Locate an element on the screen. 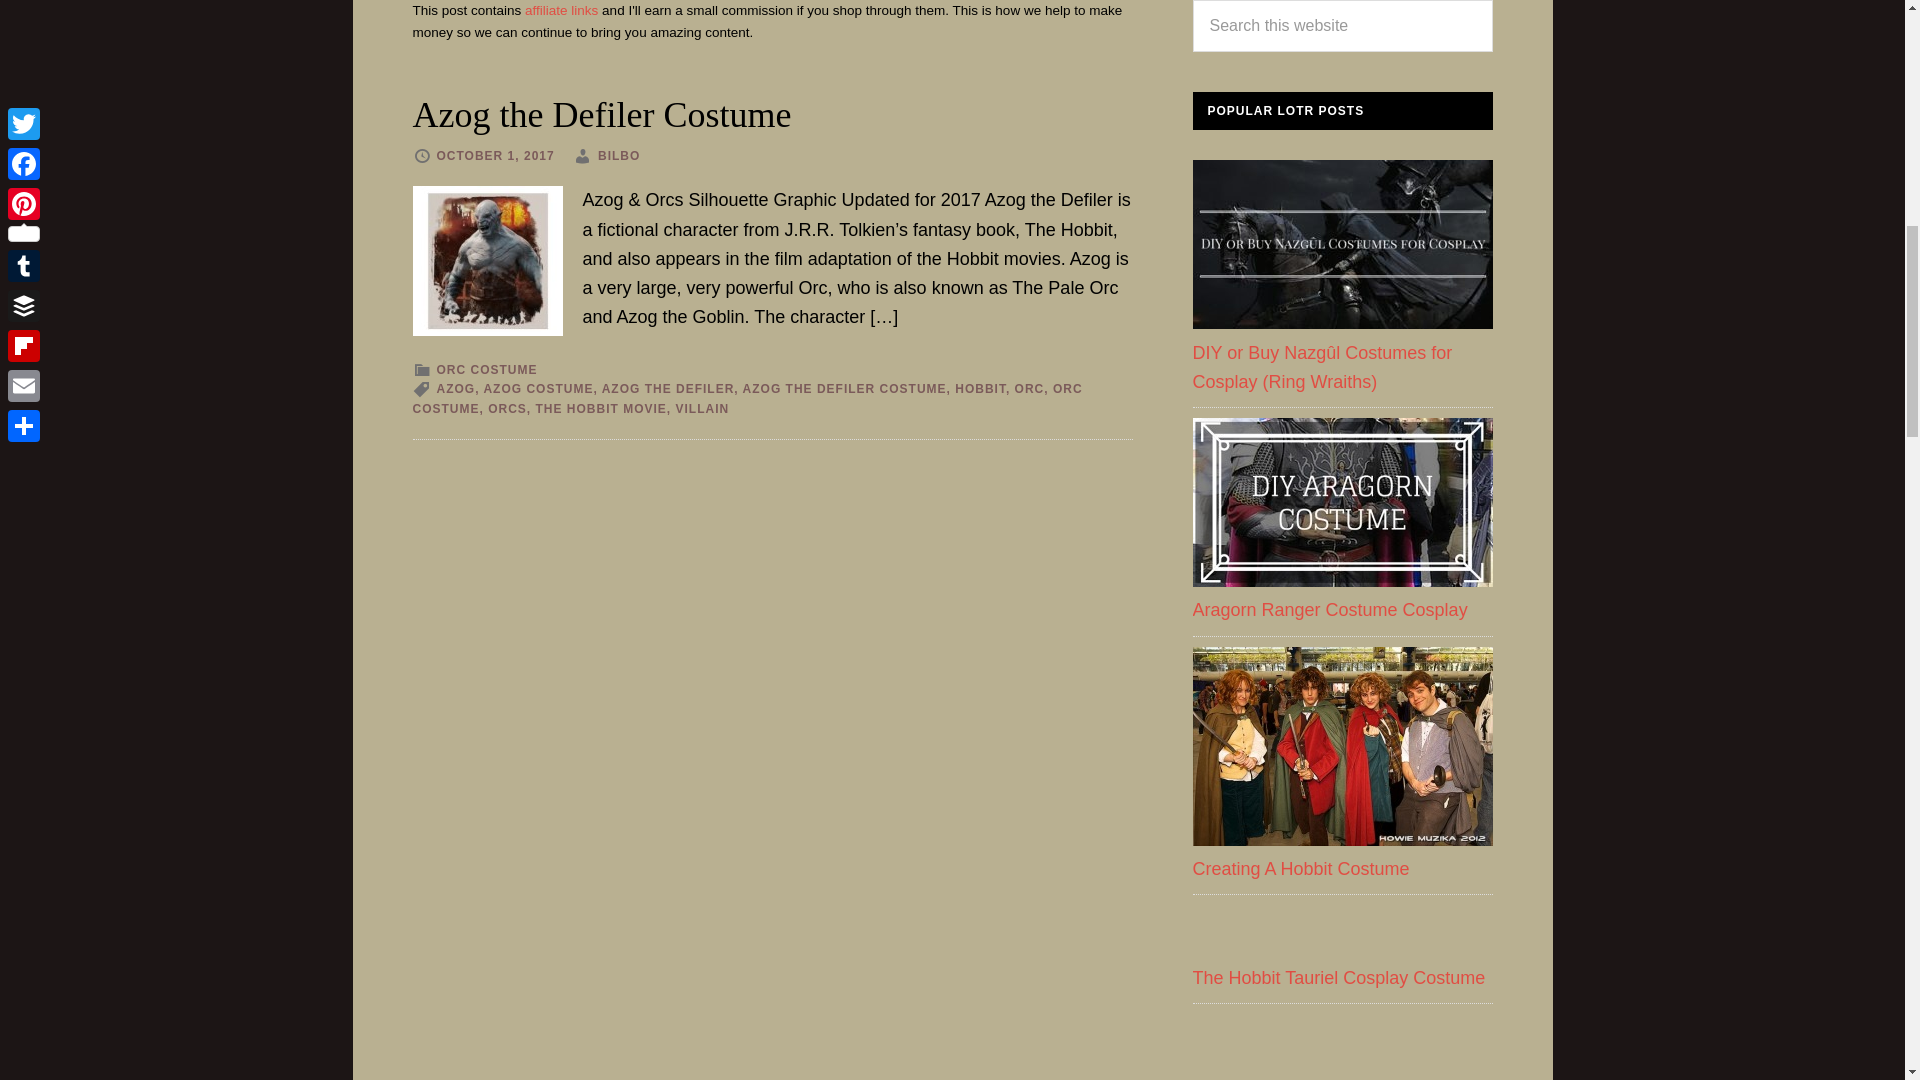  AZOG THE DEFILER COSTUME is located at coordinates (844, 389).